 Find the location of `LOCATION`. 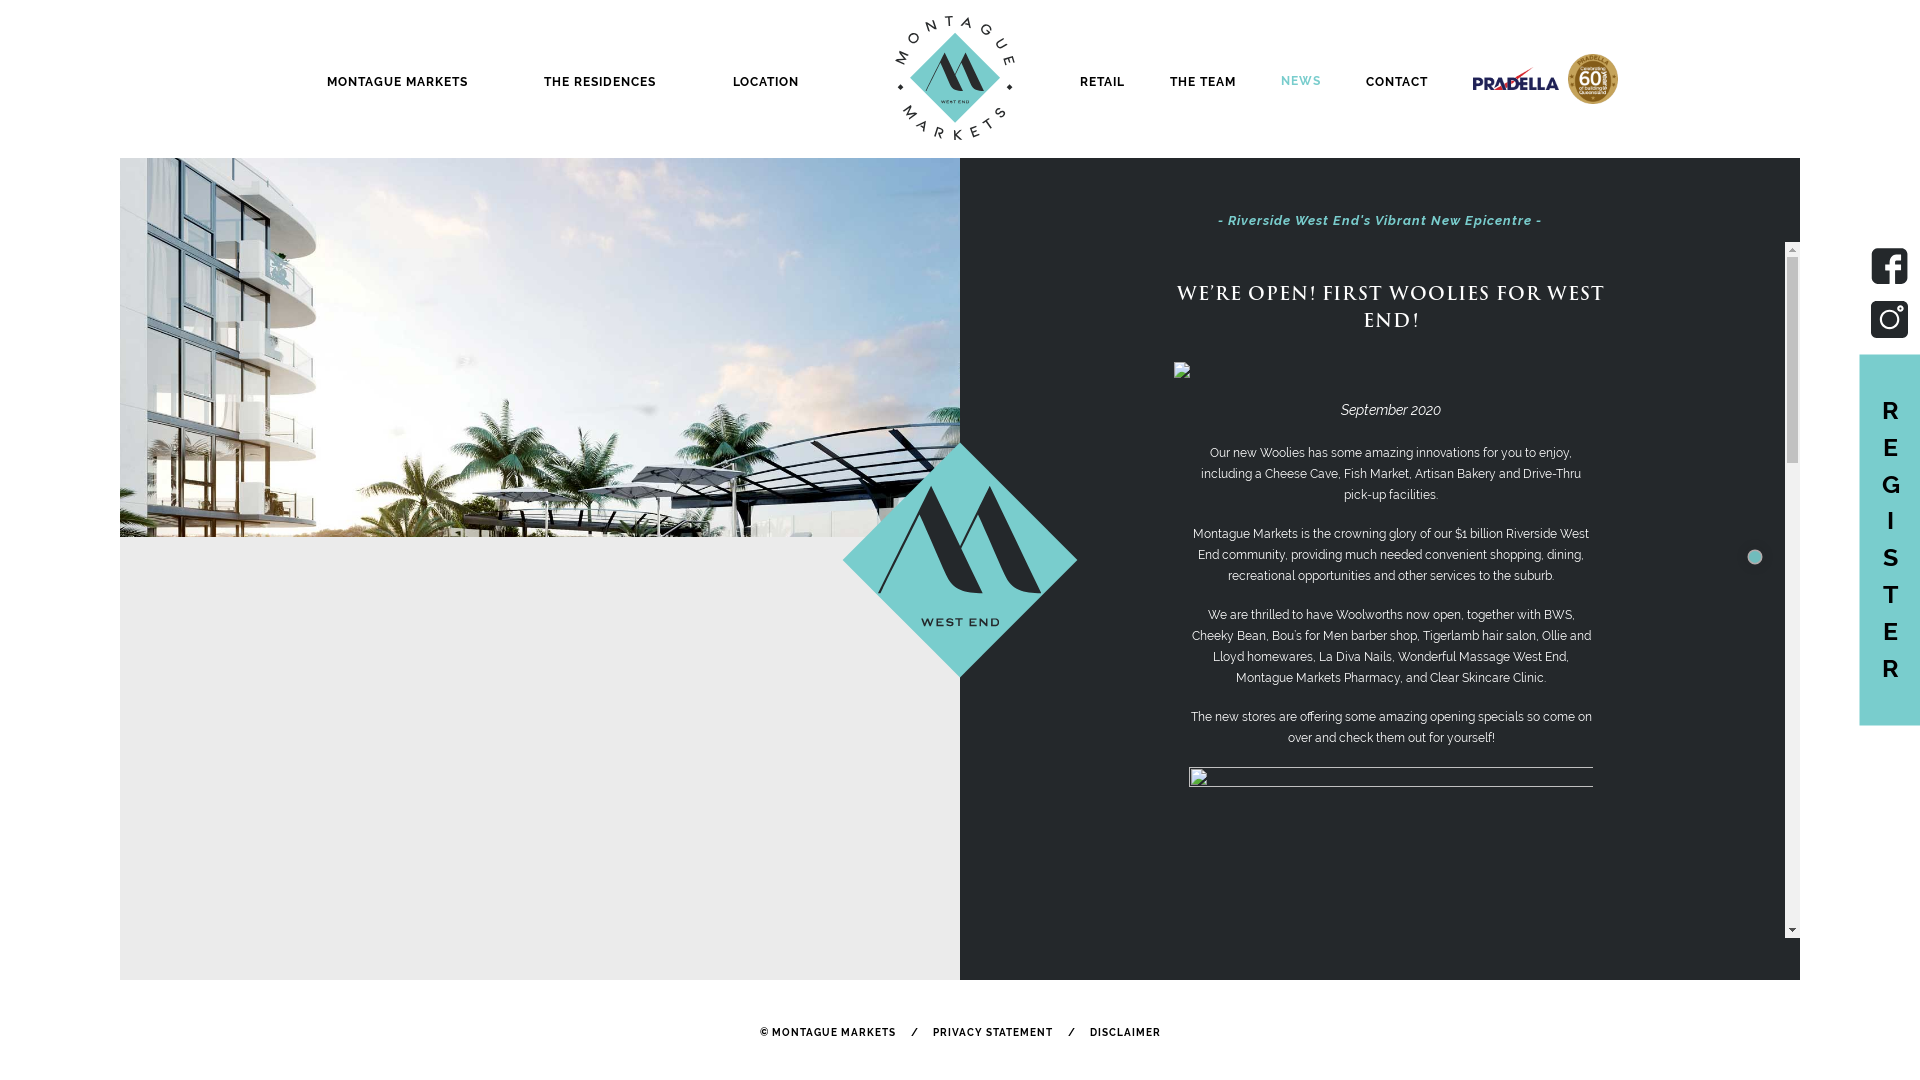

LOCATION is located at coordinates (766, 82).